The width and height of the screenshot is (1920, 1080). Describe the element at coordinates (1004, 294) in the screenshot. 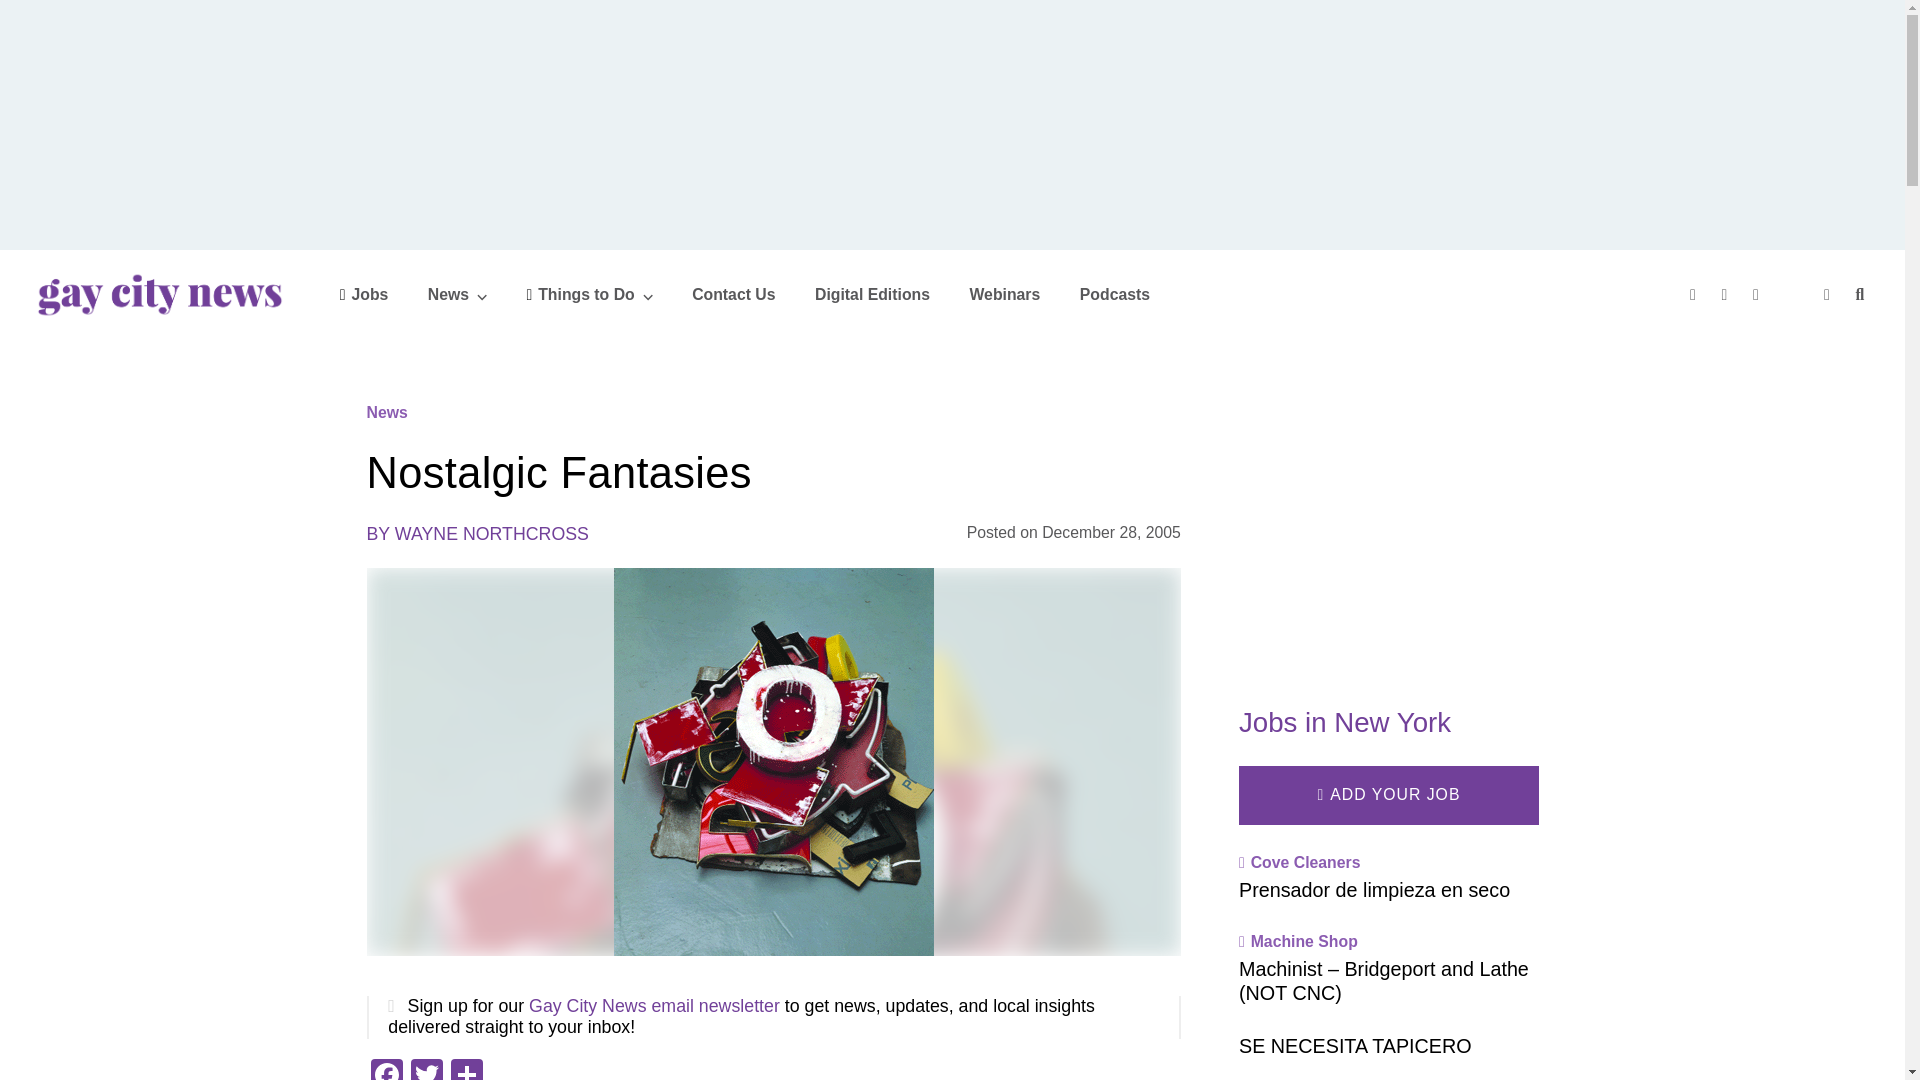

I see `Webinars` at that location.